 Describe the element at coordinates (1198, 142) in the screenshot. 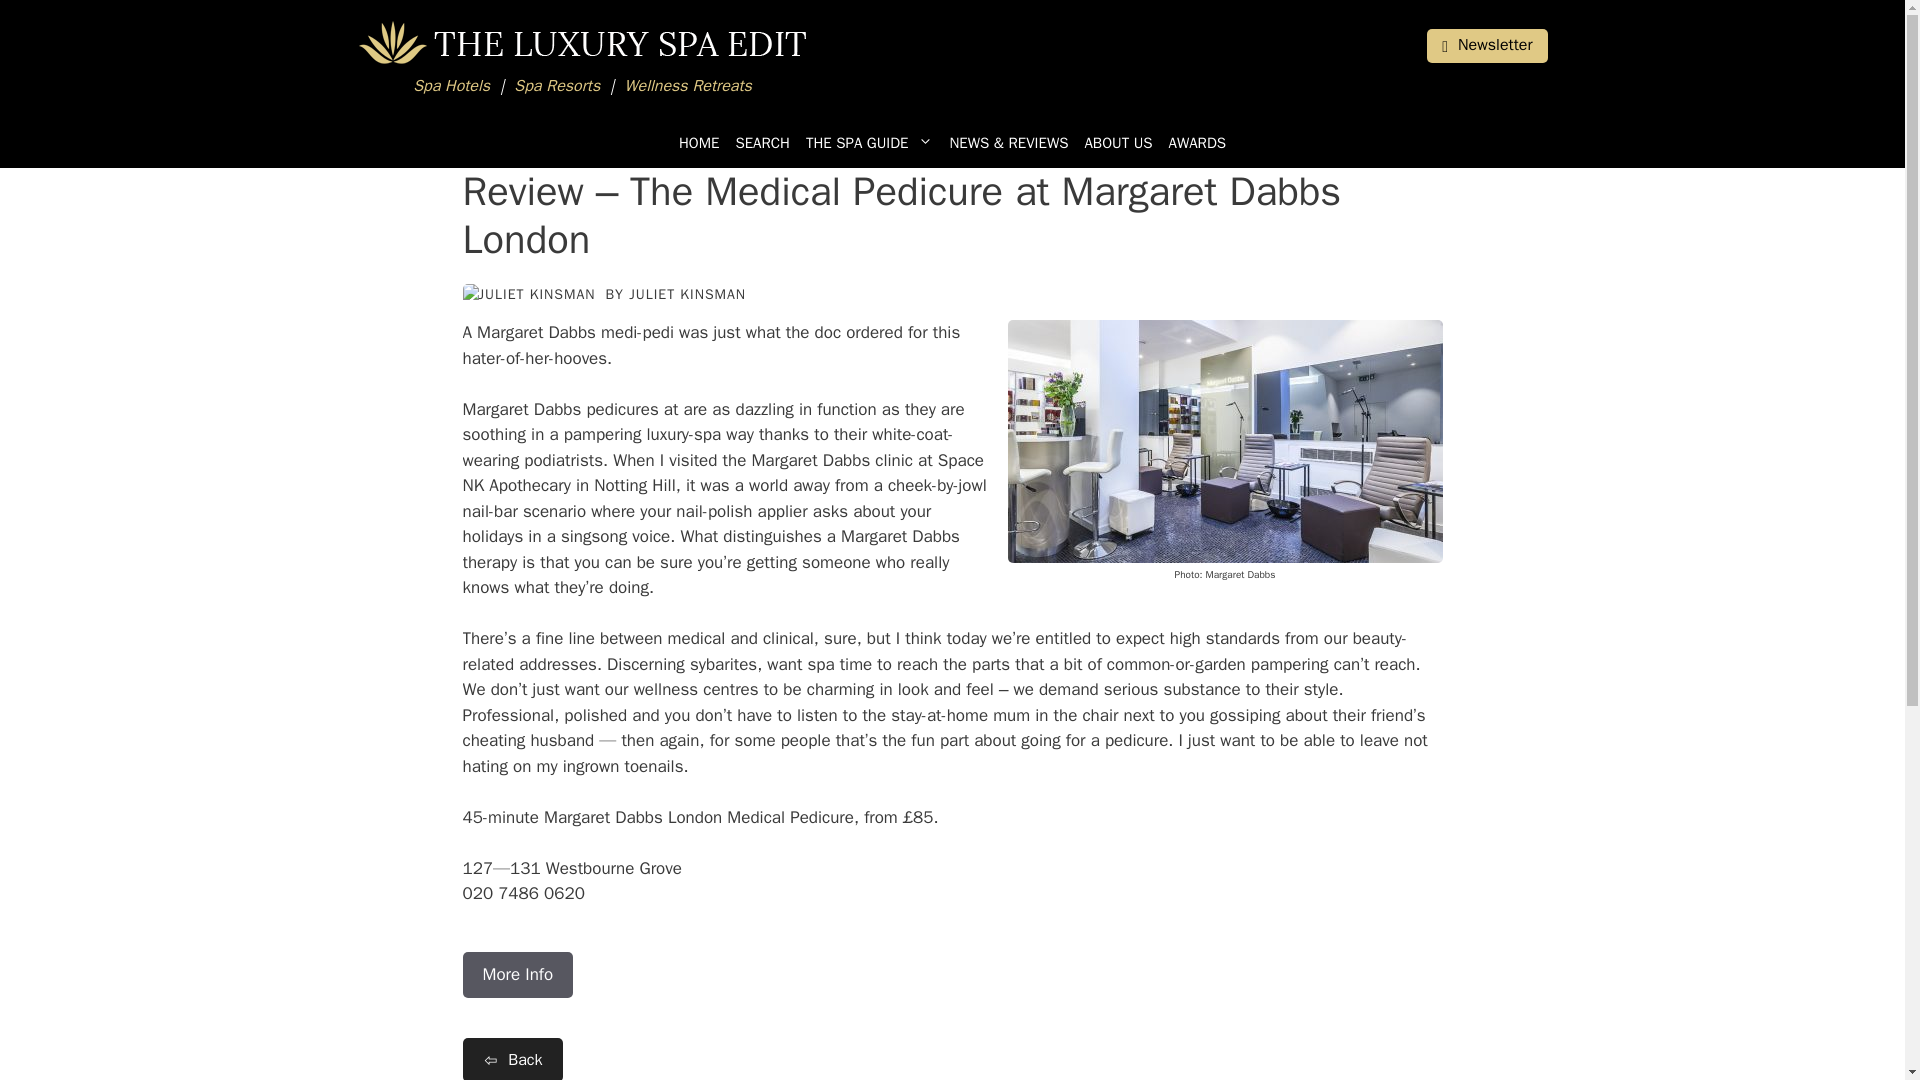

I see `AWARDS` at that location.